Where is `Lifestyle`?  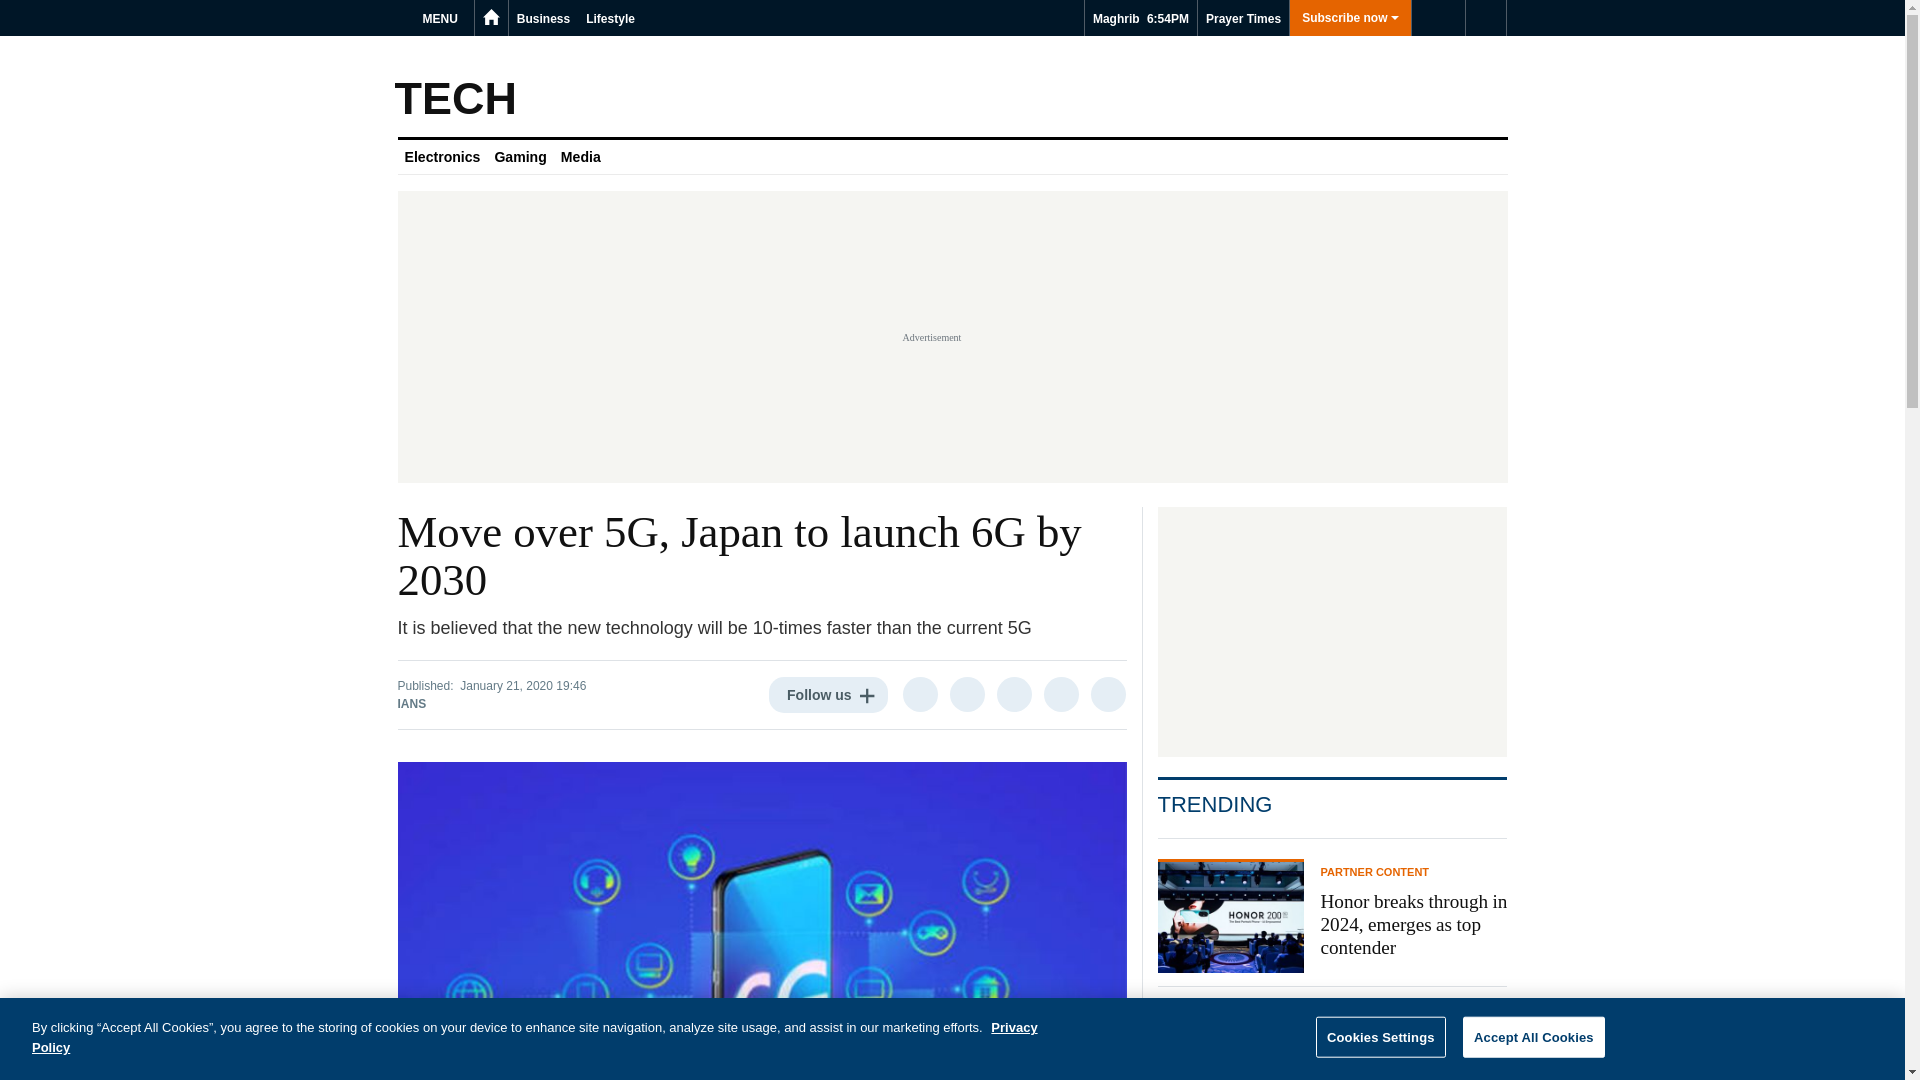 Lifestyle is located at coordinates (610, 18).